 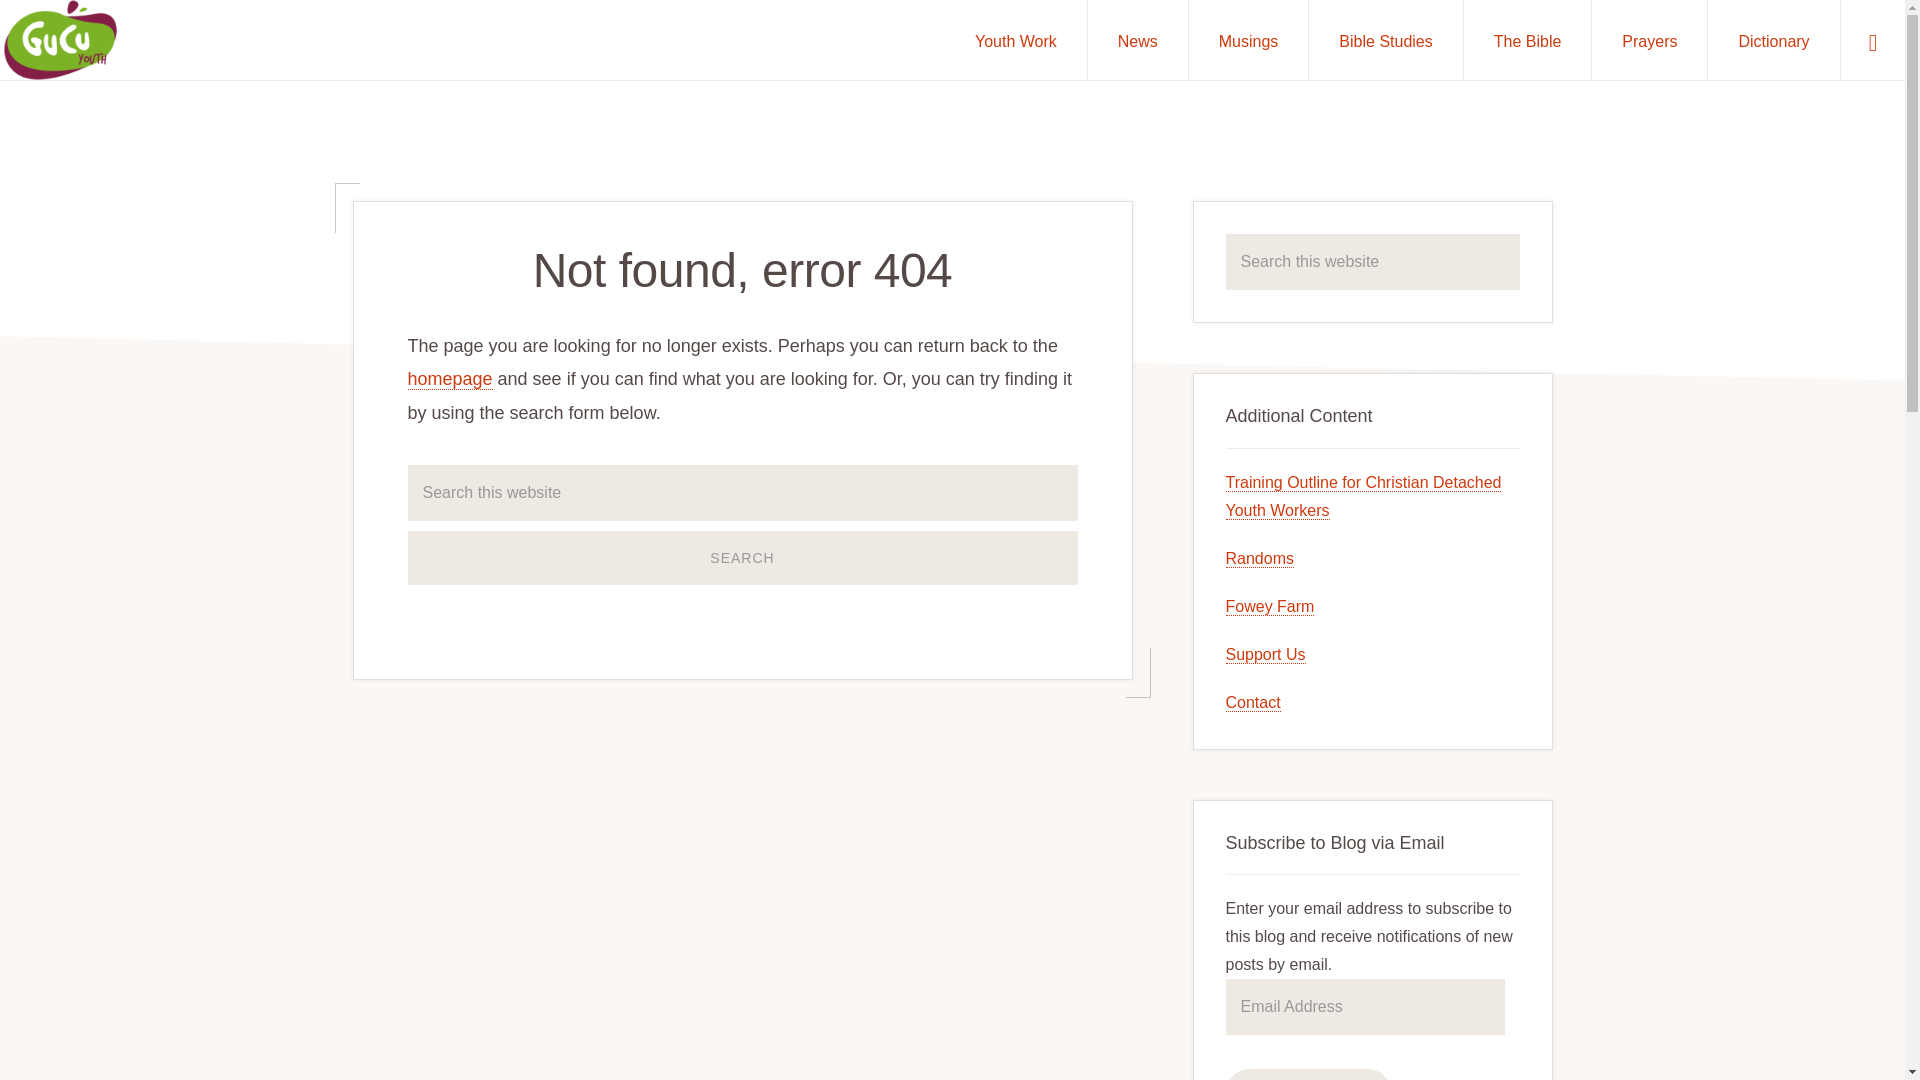 I want to click on News, so click(x=1138, y=40).